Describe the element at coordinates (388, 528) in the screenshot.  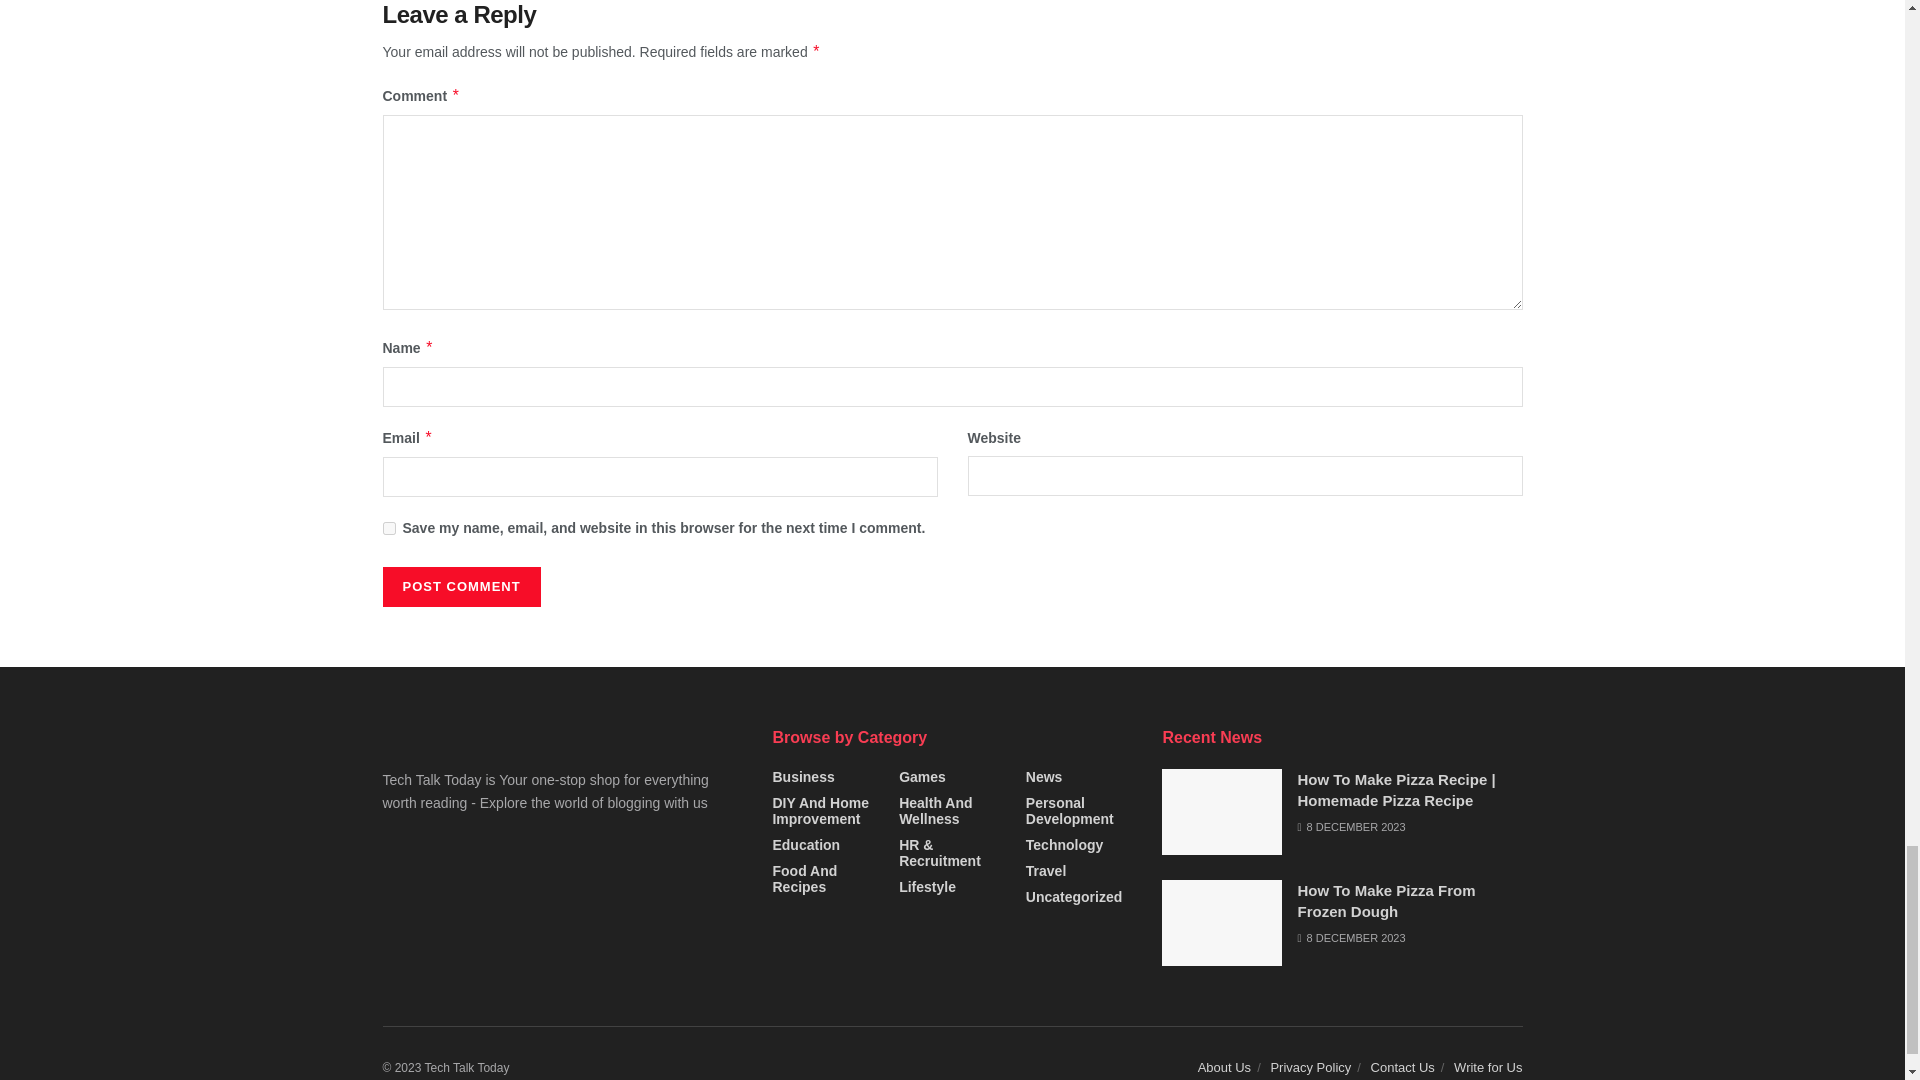
I see `yes` at that location.